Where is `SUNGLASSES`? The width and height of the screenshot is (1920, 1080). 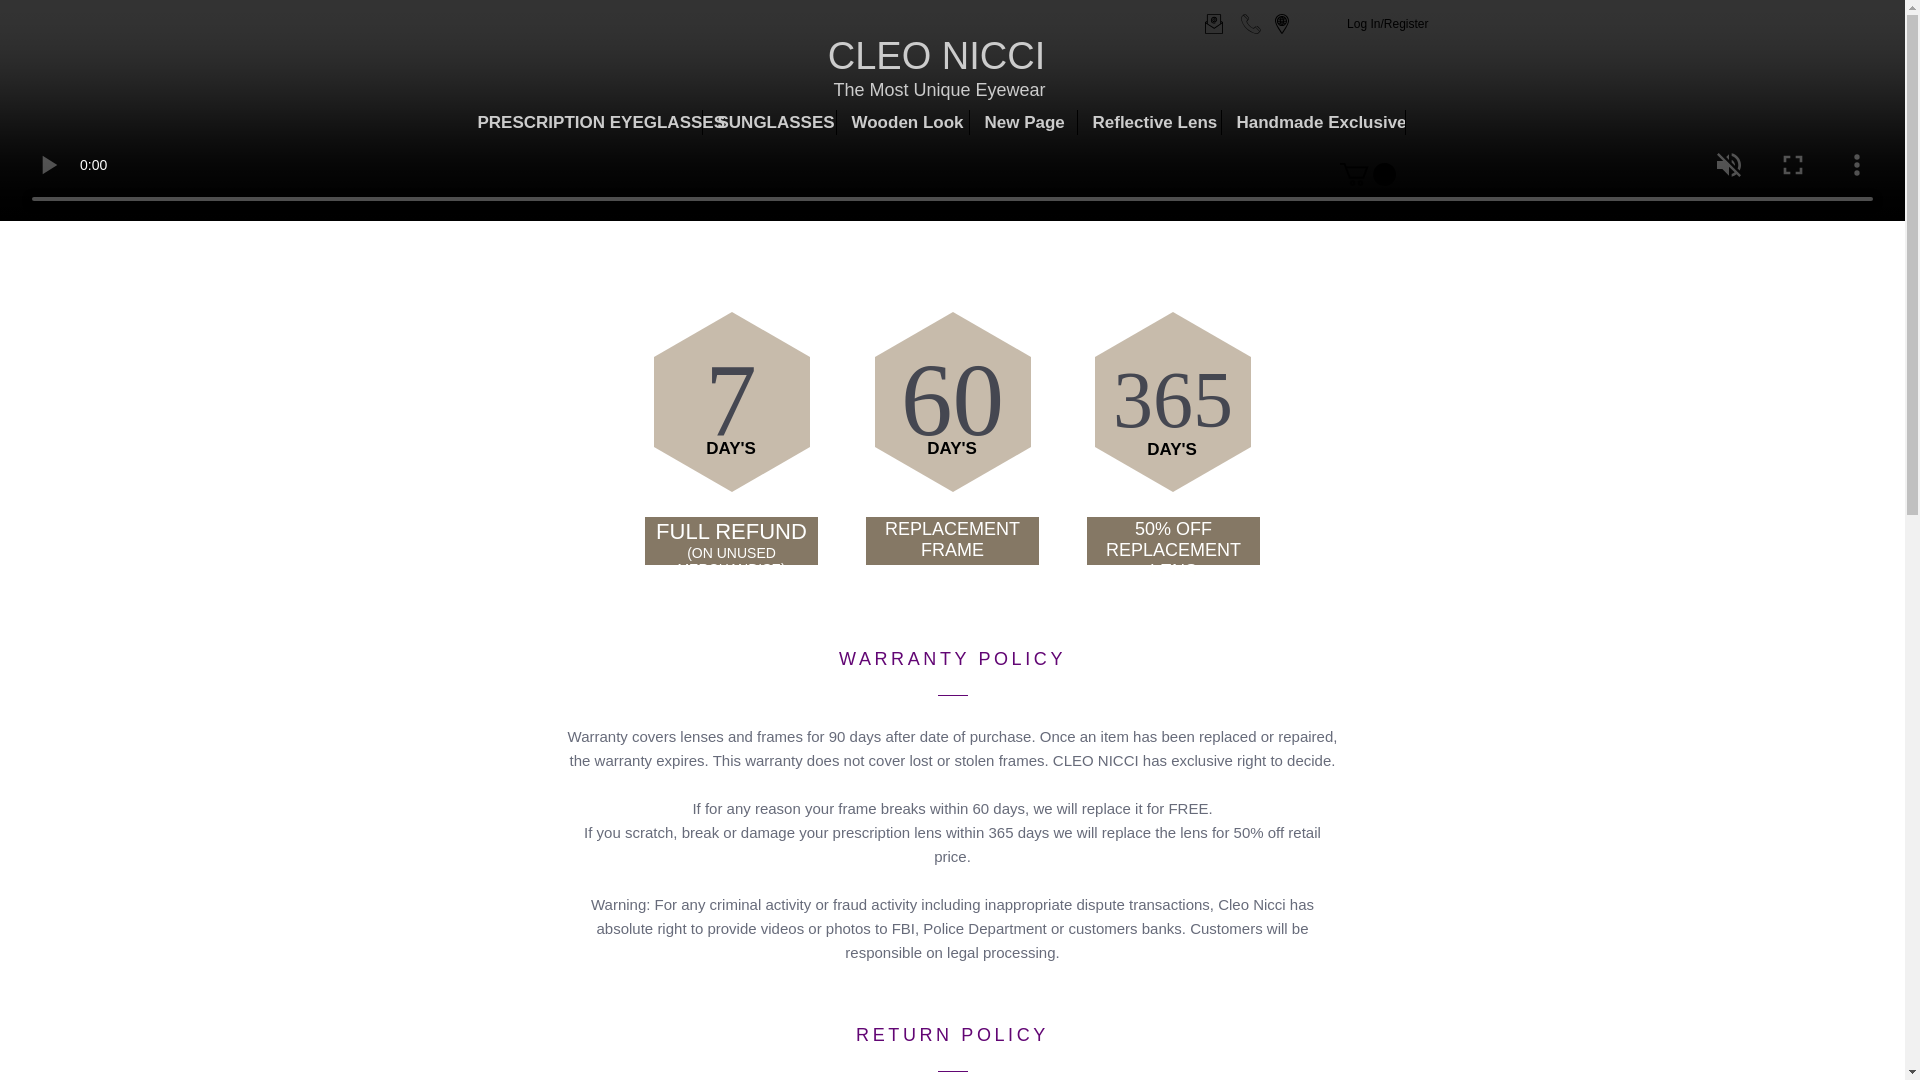
SUNGLASSES is located at coordinates (768, 122).